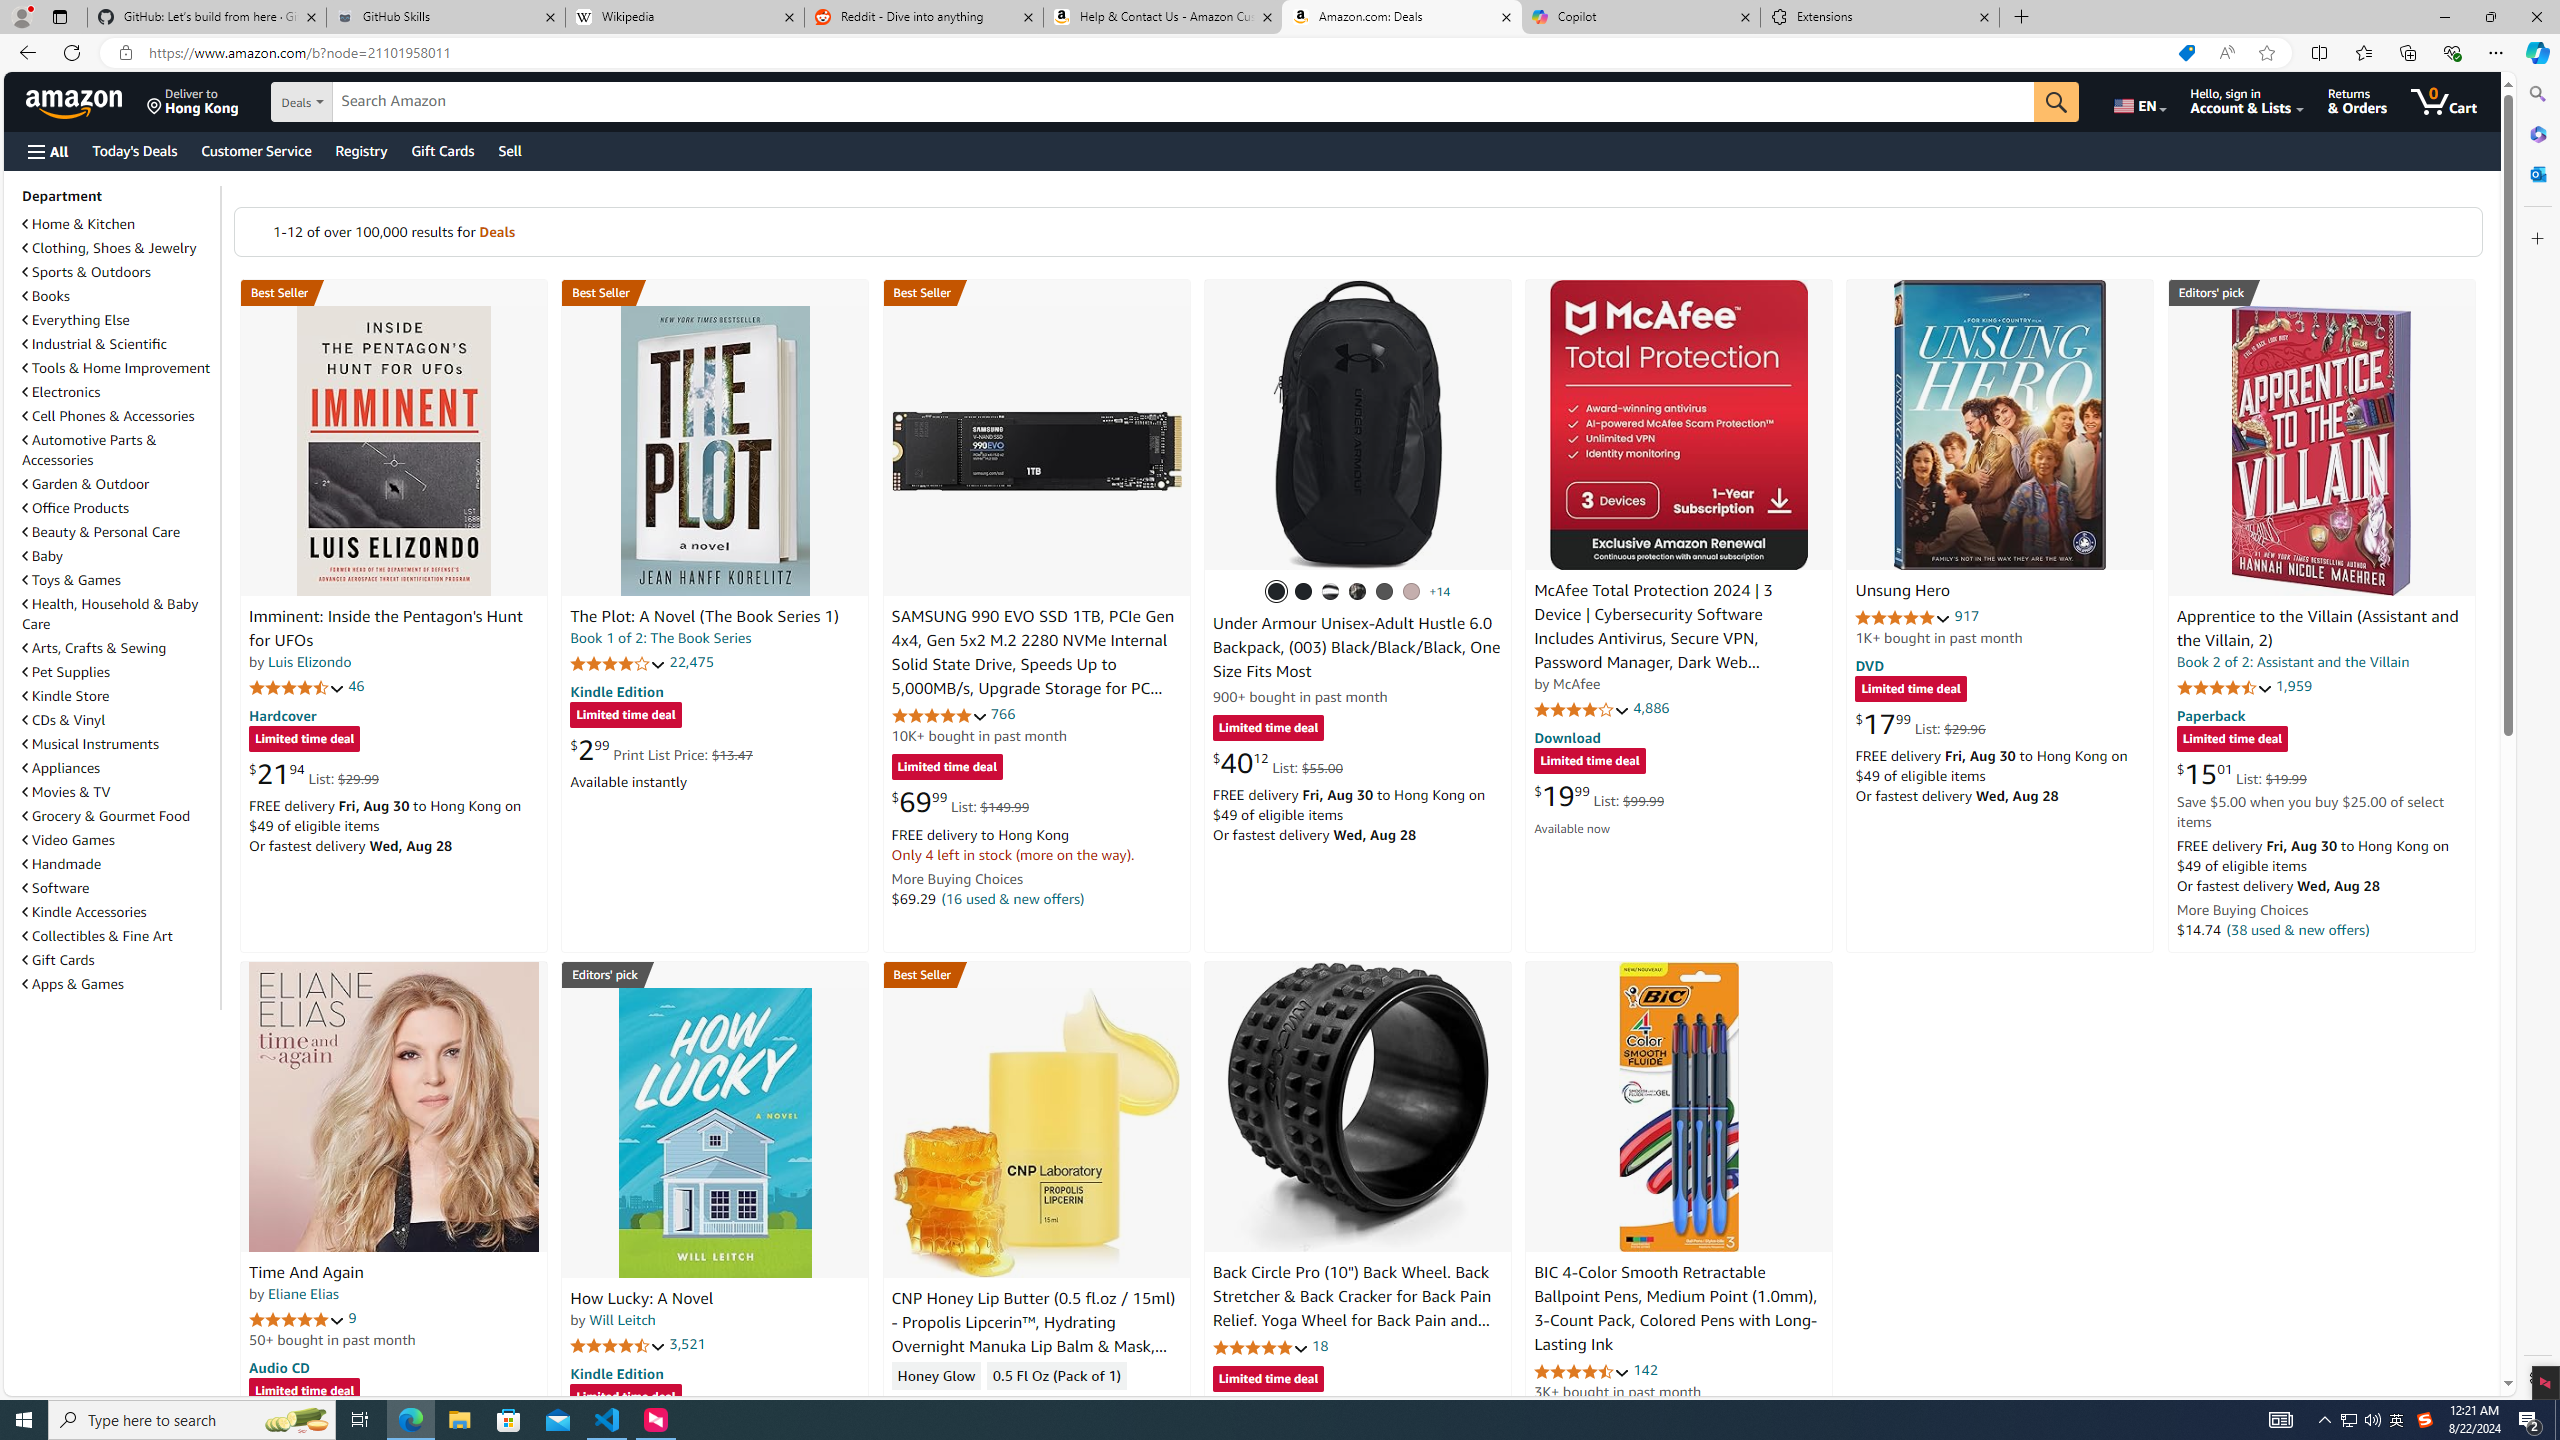 The height and width of the screenshot is (1440, 2560). What do you see at coordinates (1358, 592) in the screenshot?
I see `(004) Black / Black / Metallic Gold` at bounding box center [1358, 592].